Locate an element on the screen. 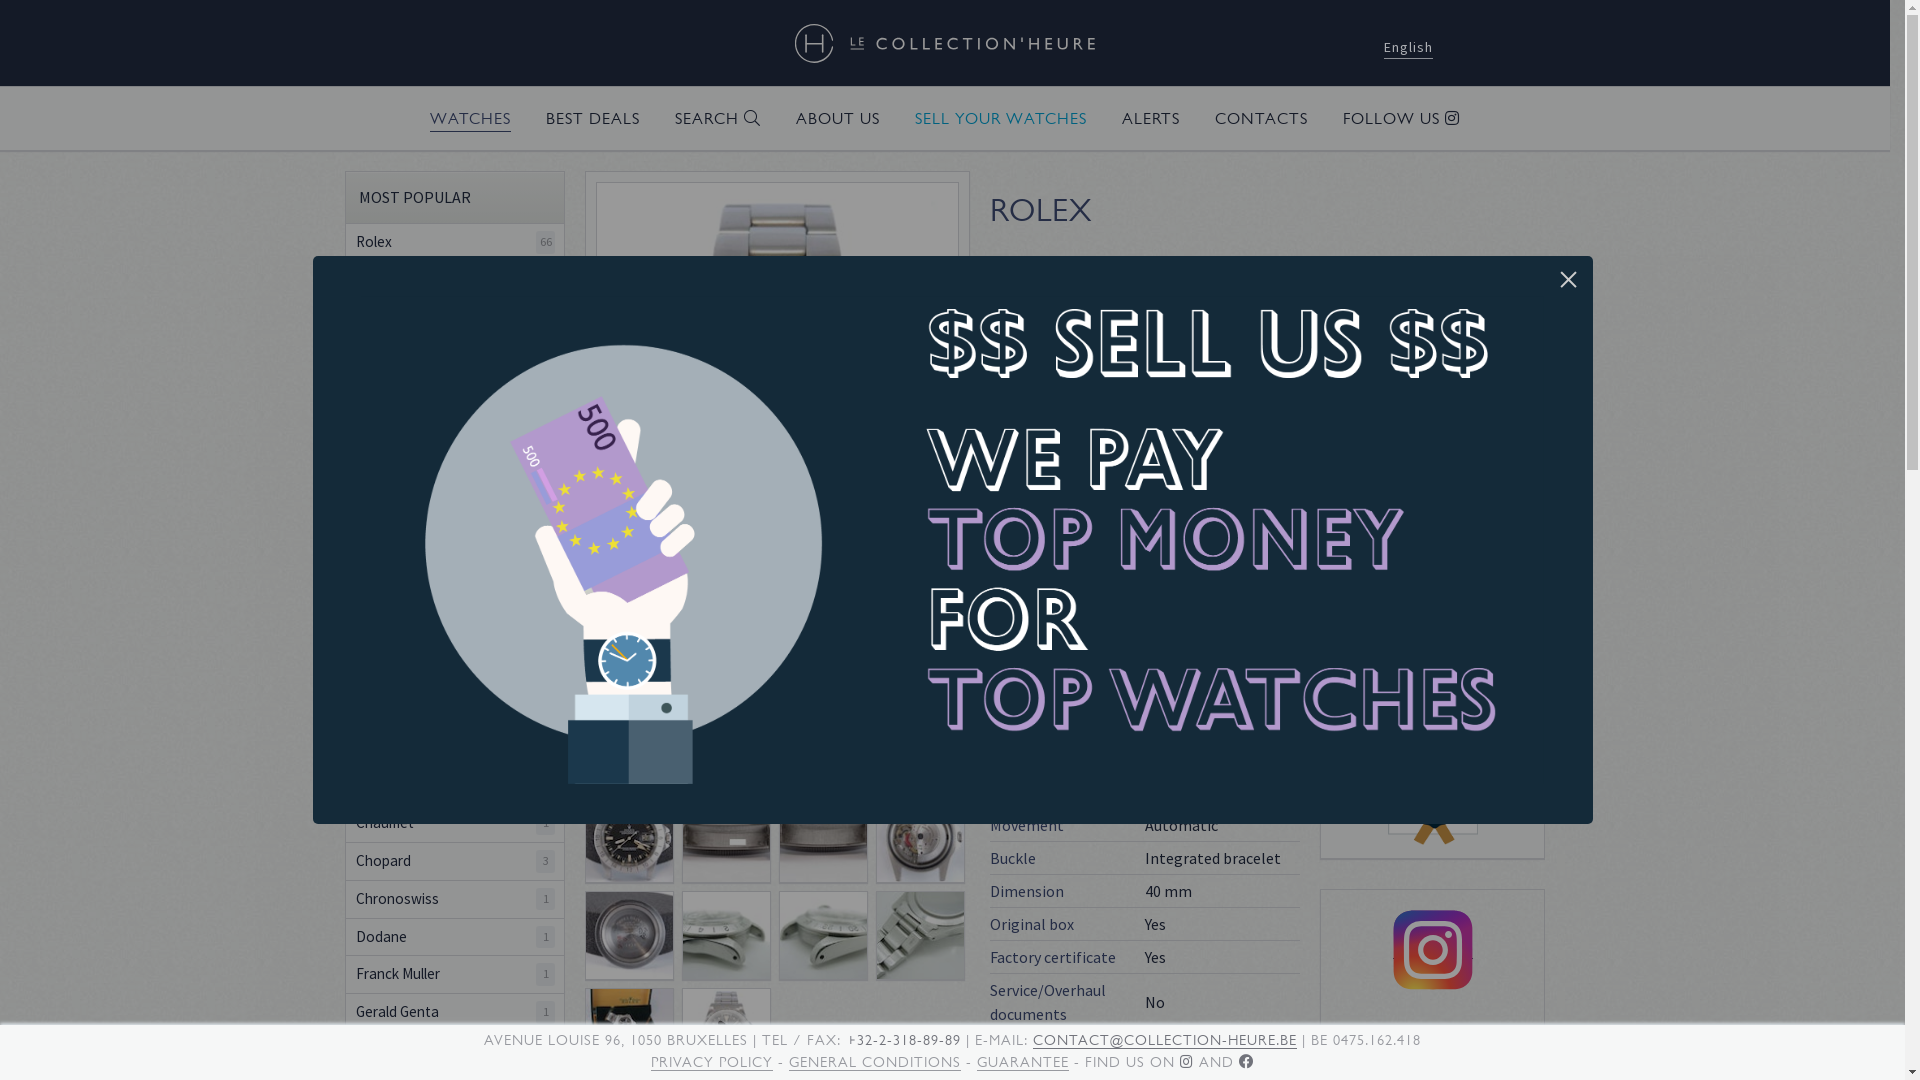 This screenshot has width=1920, height=1080. BEST DEALS is located at coordinates (593, 120).